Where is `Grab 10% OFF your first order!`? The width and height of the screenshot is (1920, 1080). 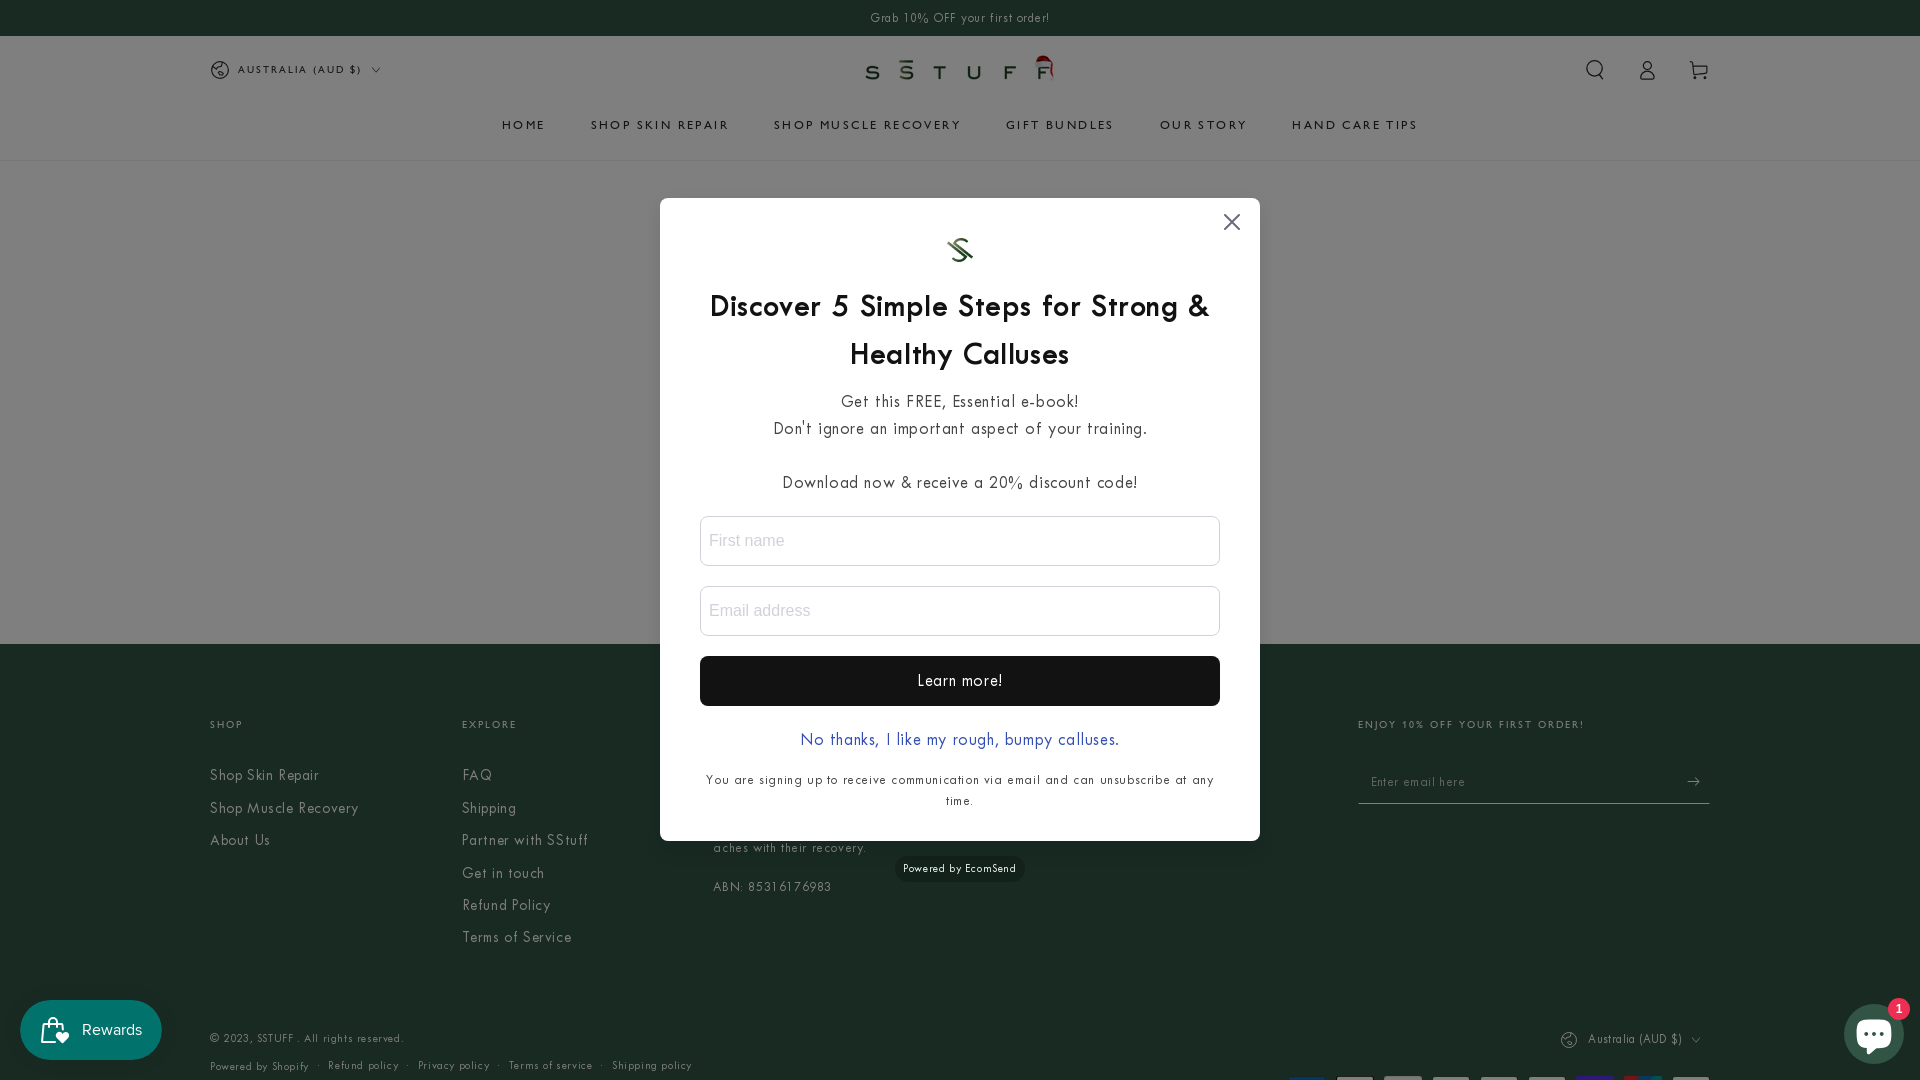
Grab 10% OFF your first order! is located at coordinates (960, 18).